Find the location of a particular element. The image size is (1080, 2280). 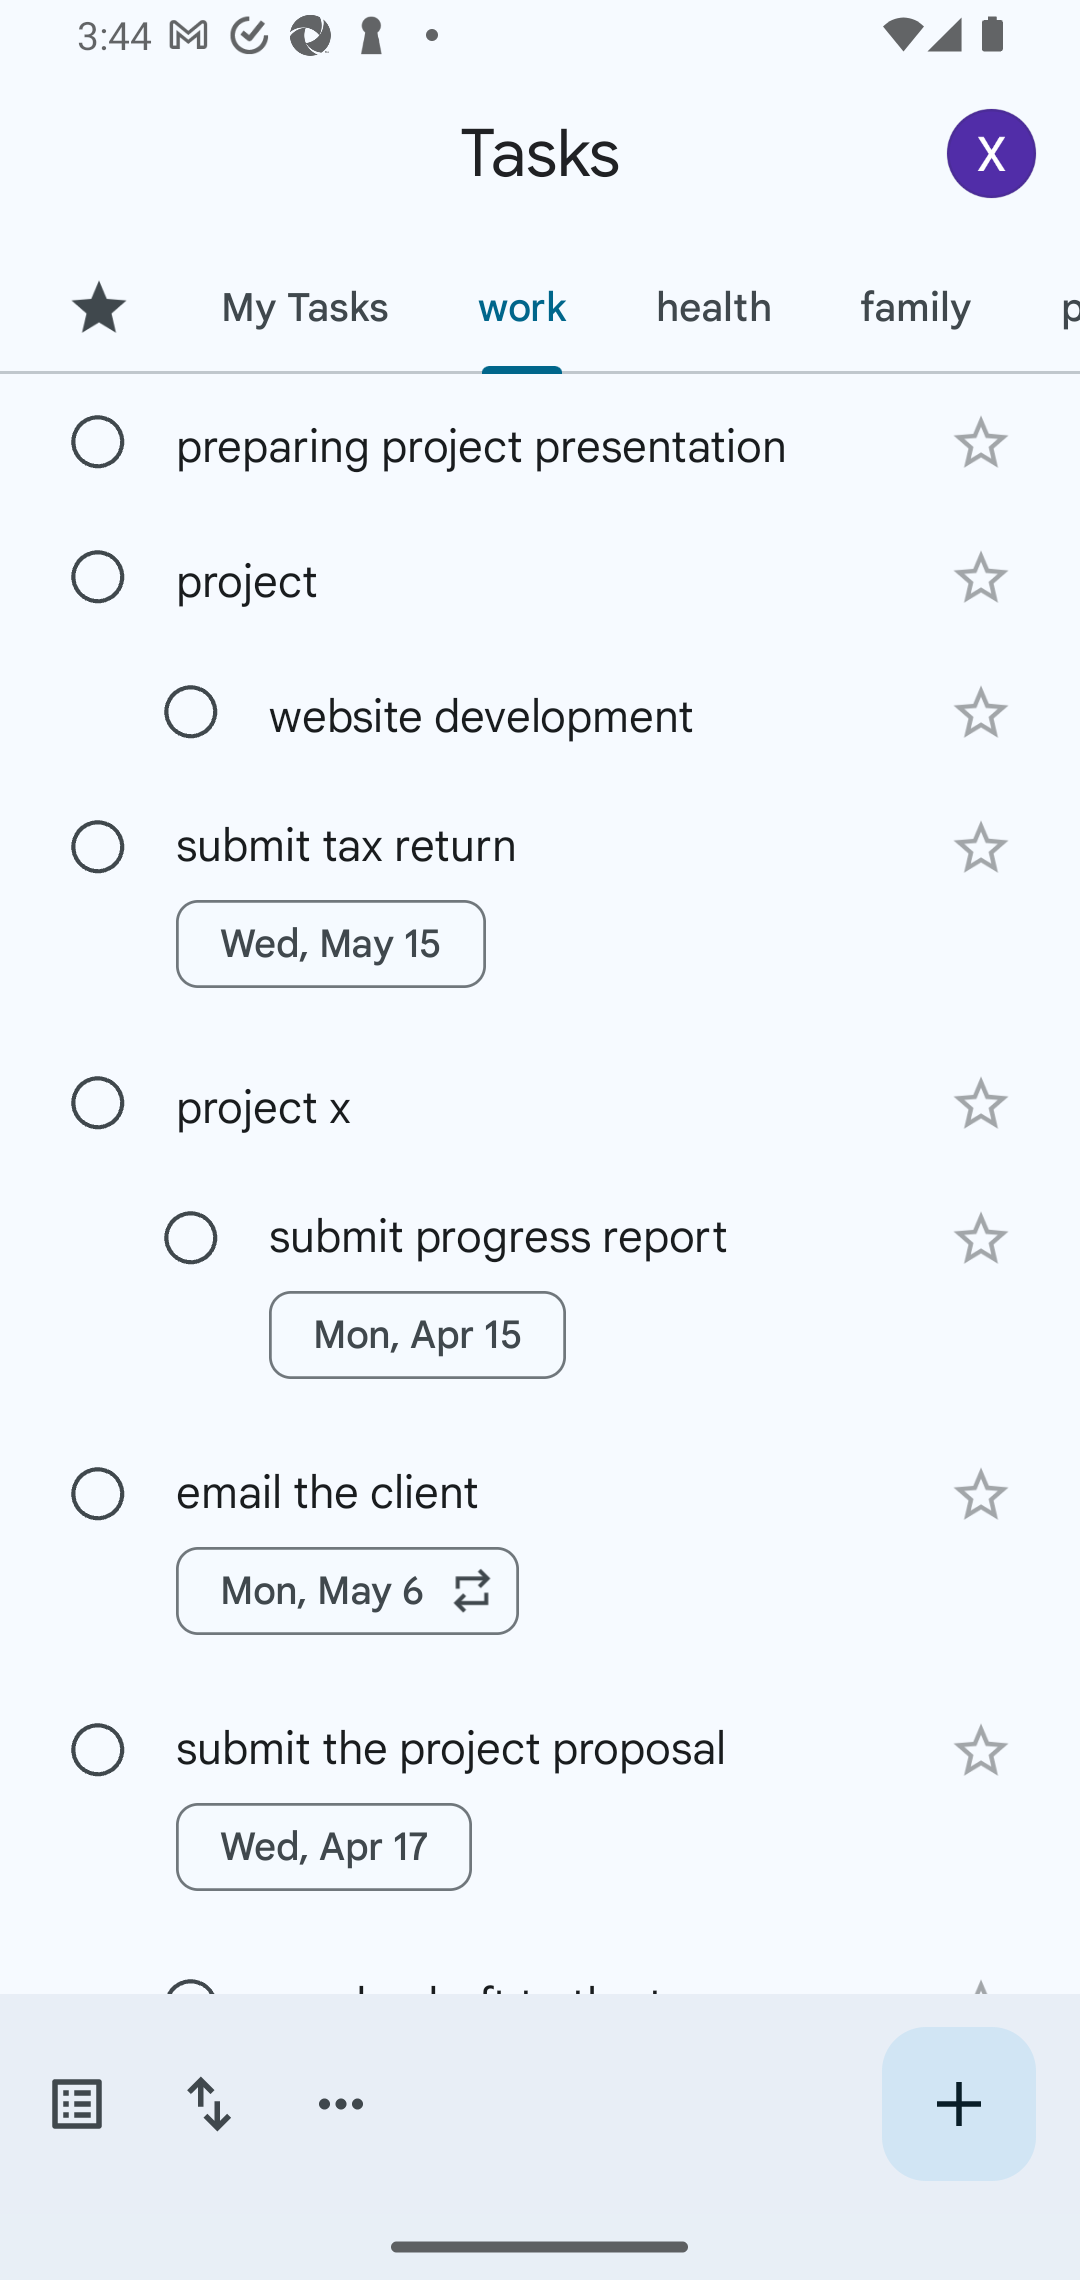

Mark as complete is located at coordinates (98, 1494).